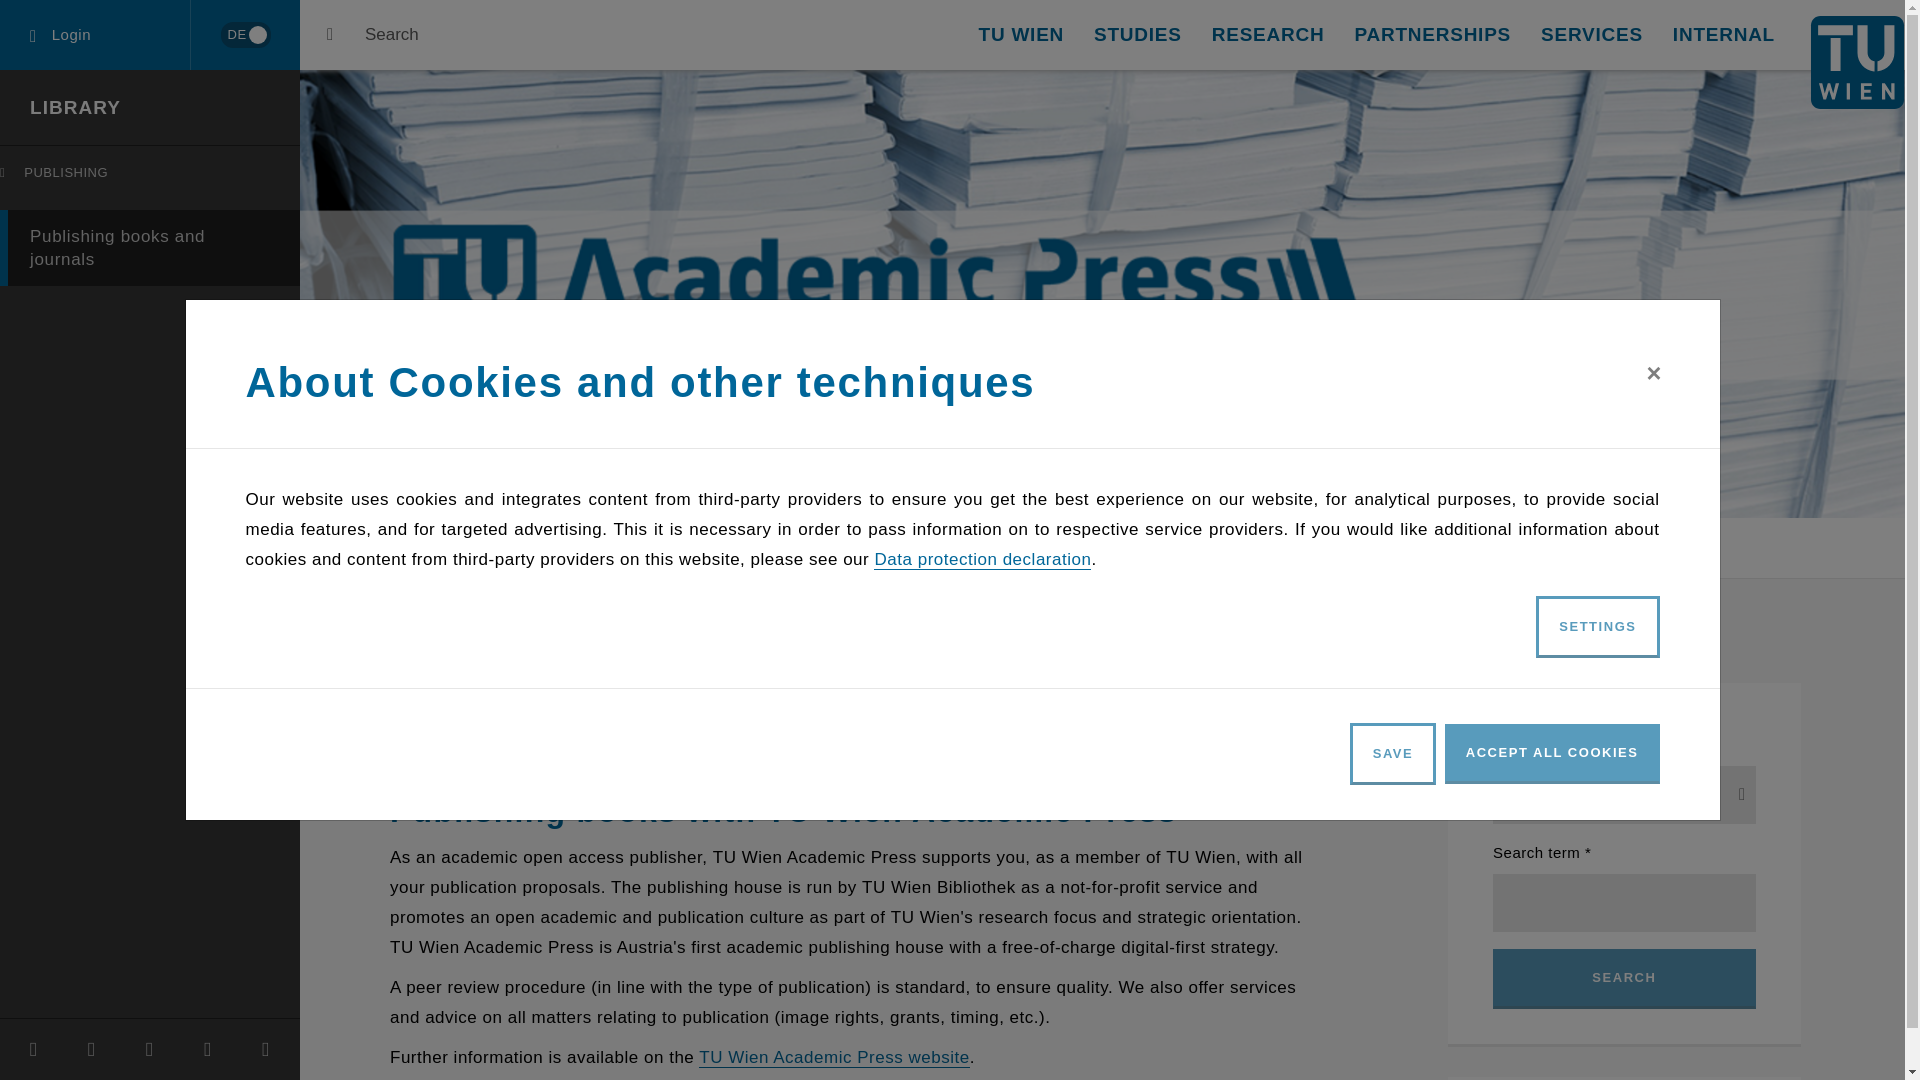  I want to click on TU WIEN, so click(1021, 35).